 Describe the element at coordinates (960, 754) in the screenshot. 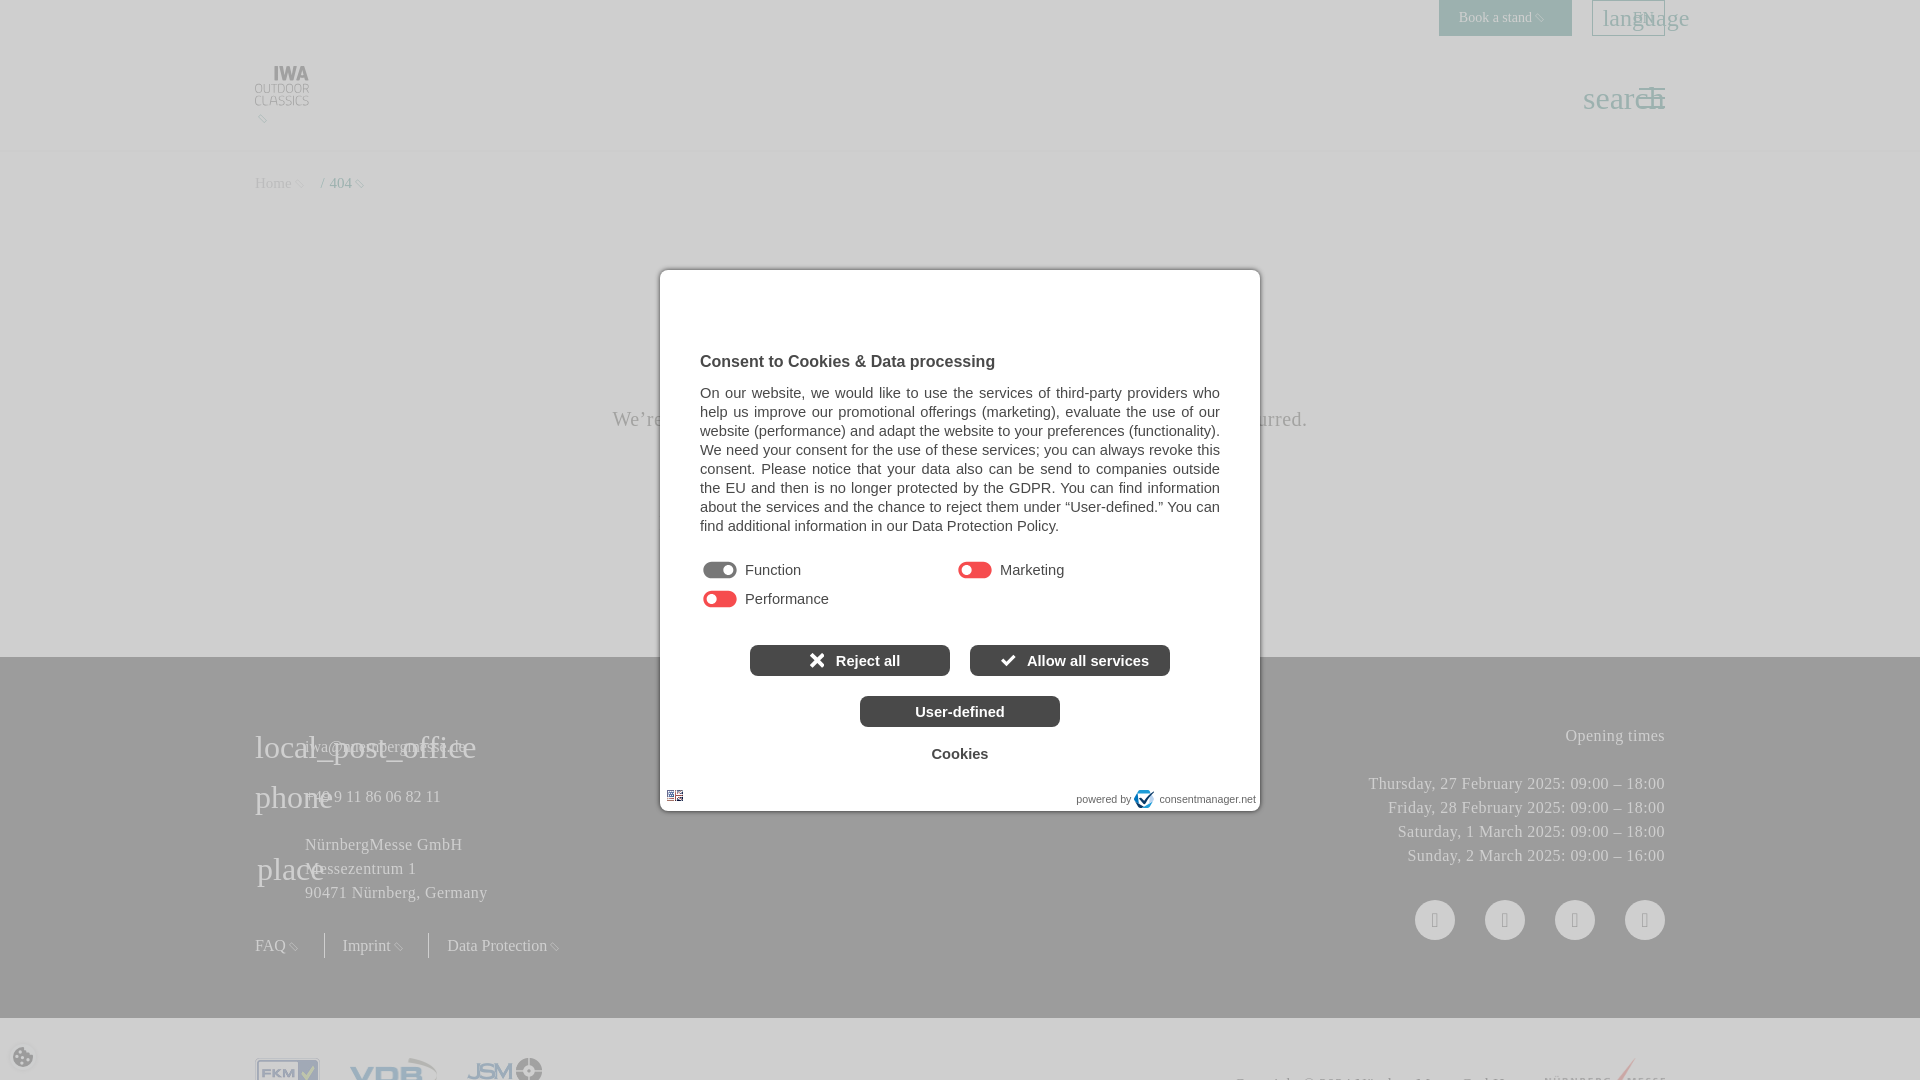

I see `Cookies` at that location.